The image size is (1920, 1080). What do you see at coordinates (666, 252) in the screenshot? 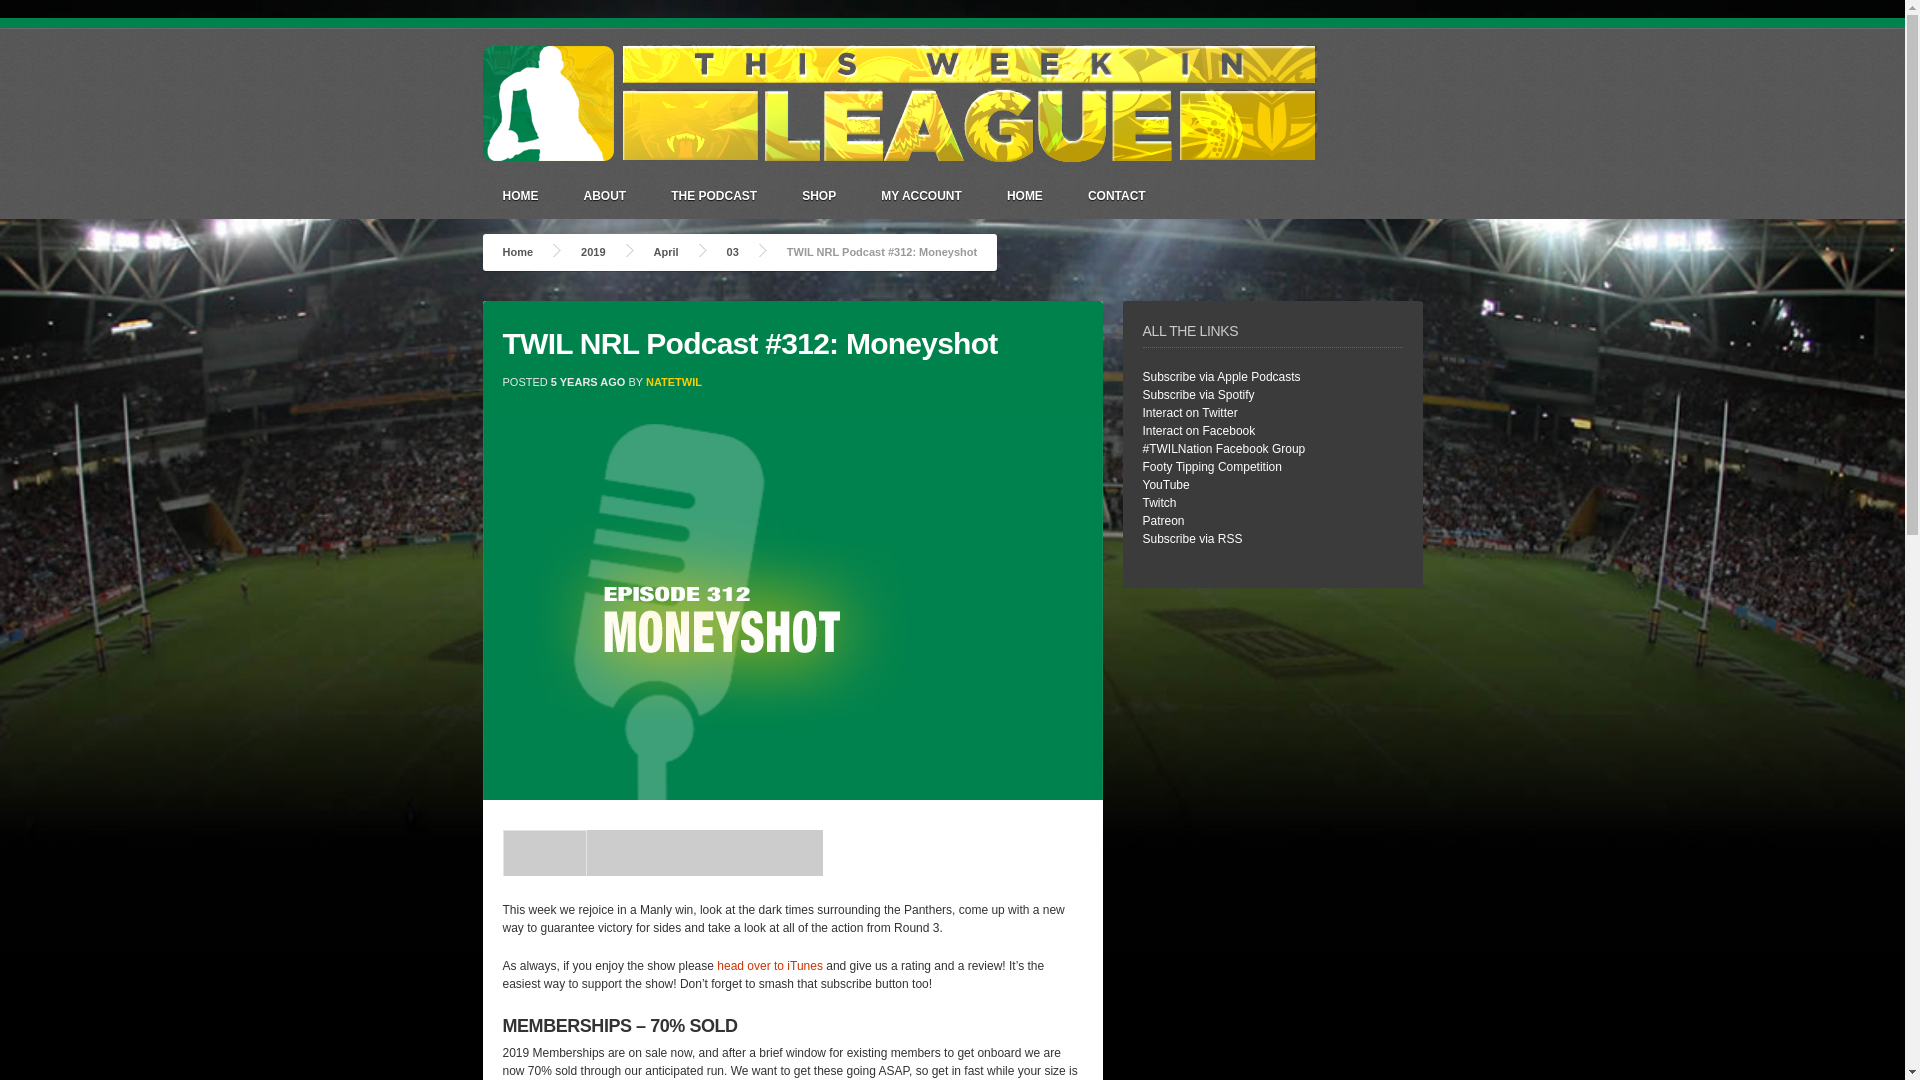
I see `April 2019` at bounding box center [666, 252].